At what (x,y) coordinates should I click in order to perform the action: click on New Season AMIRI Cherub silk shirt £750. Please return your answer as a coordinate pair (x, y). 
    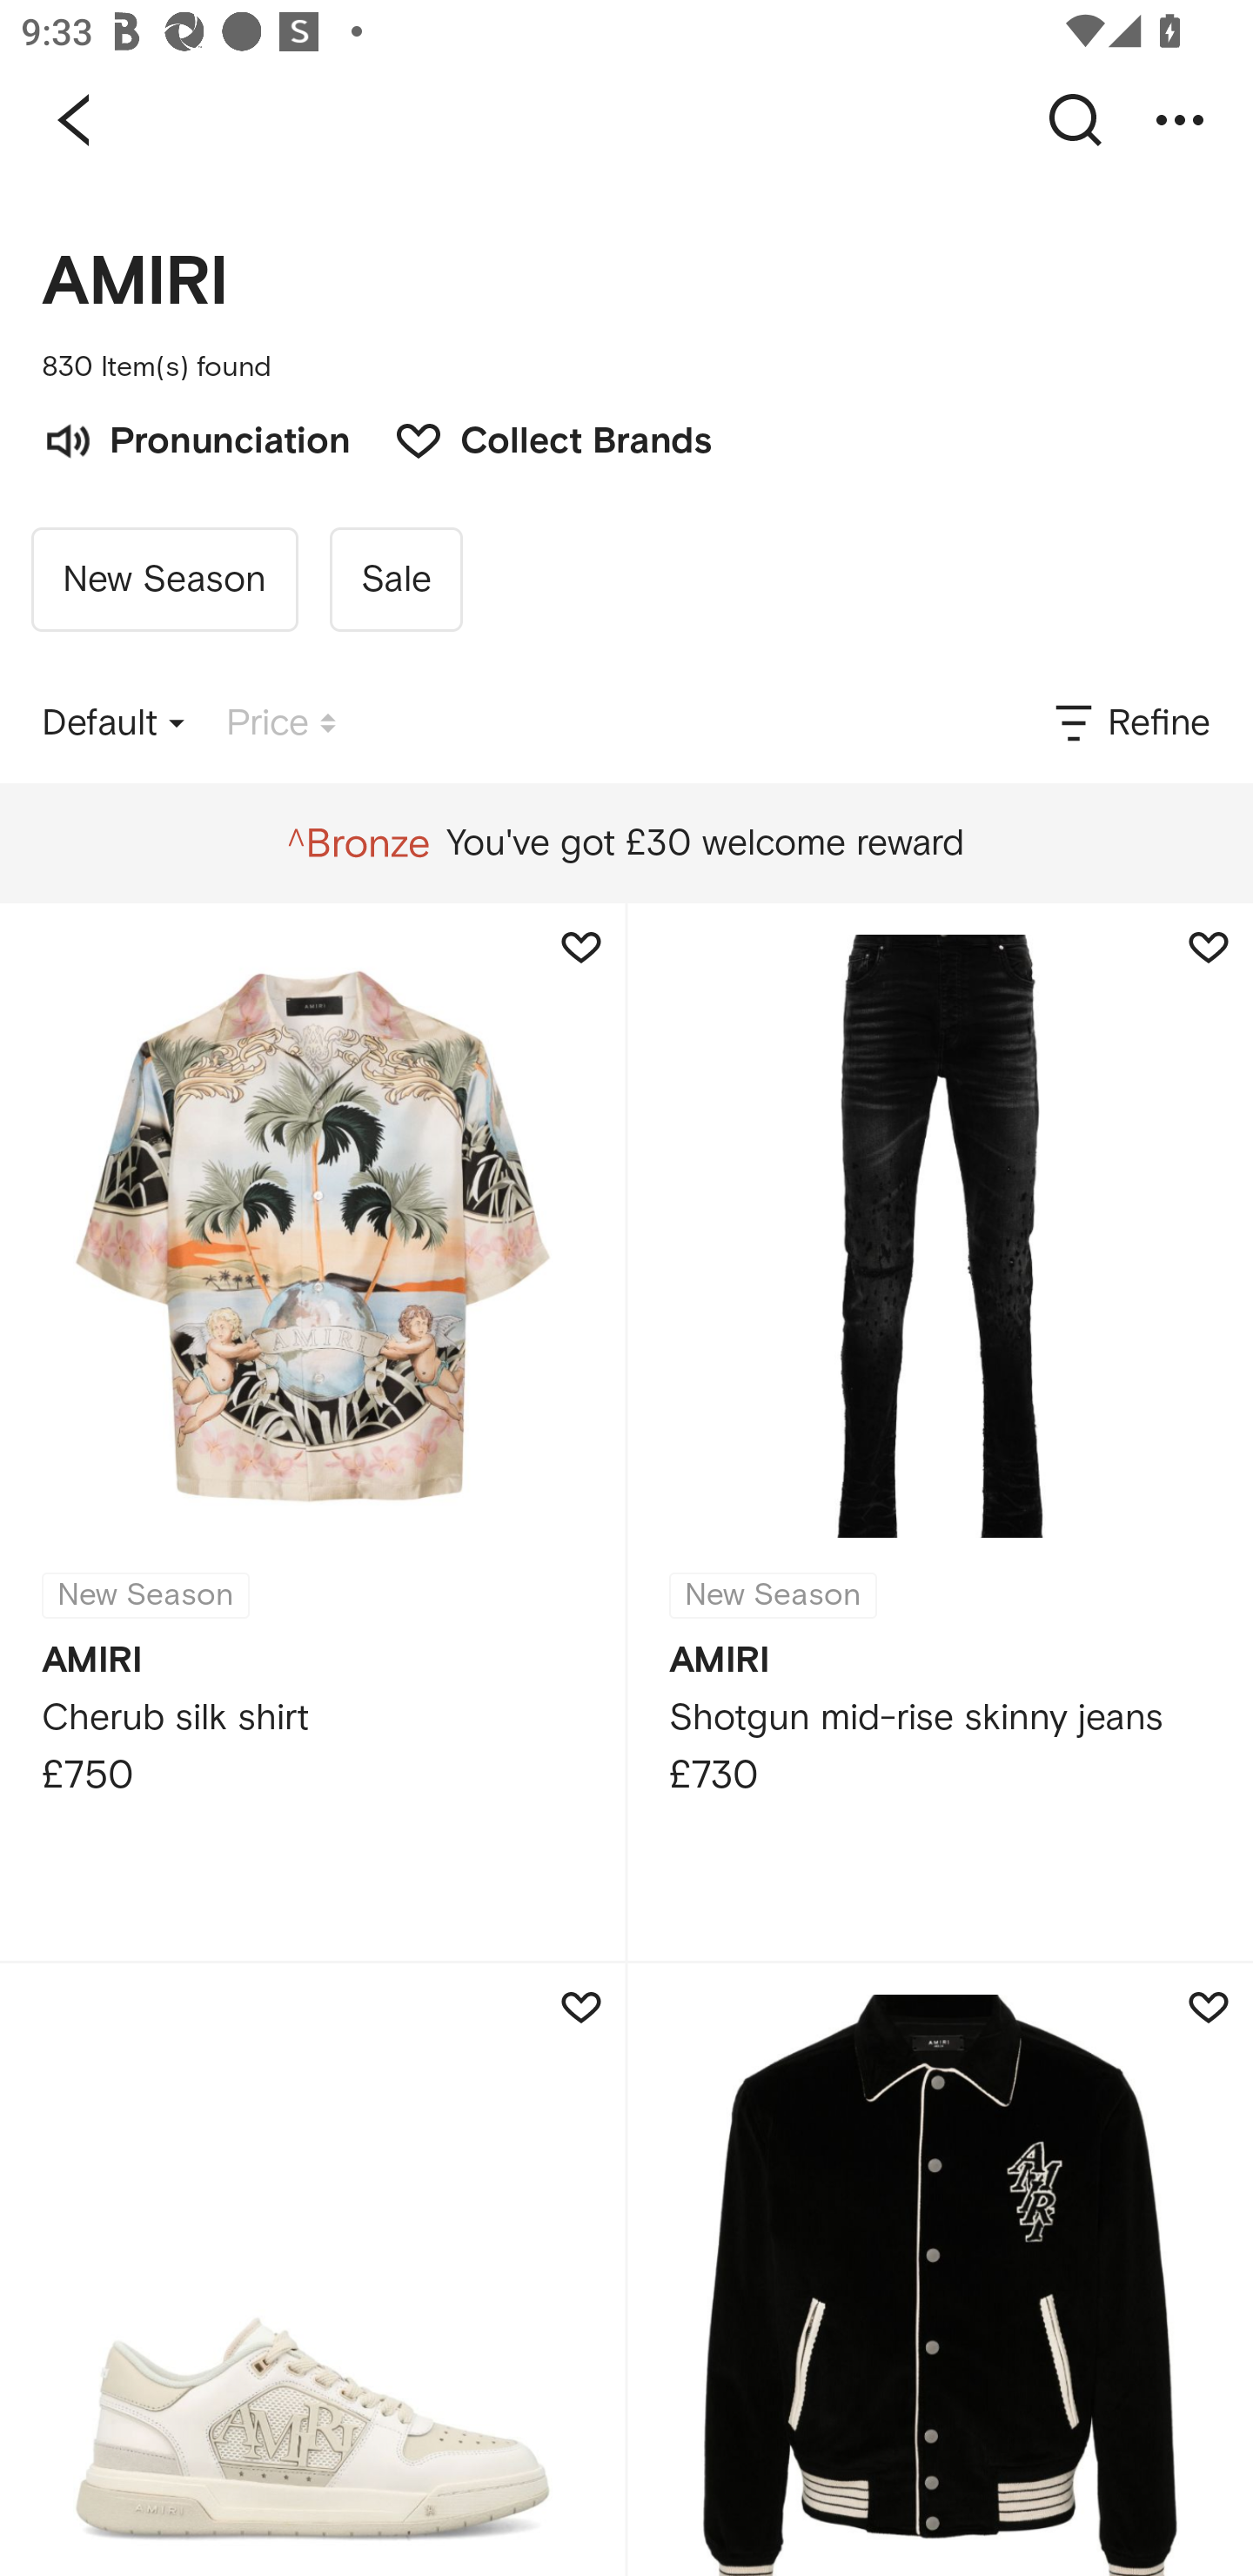
    Looking at the image, I should click on (312, 1432).